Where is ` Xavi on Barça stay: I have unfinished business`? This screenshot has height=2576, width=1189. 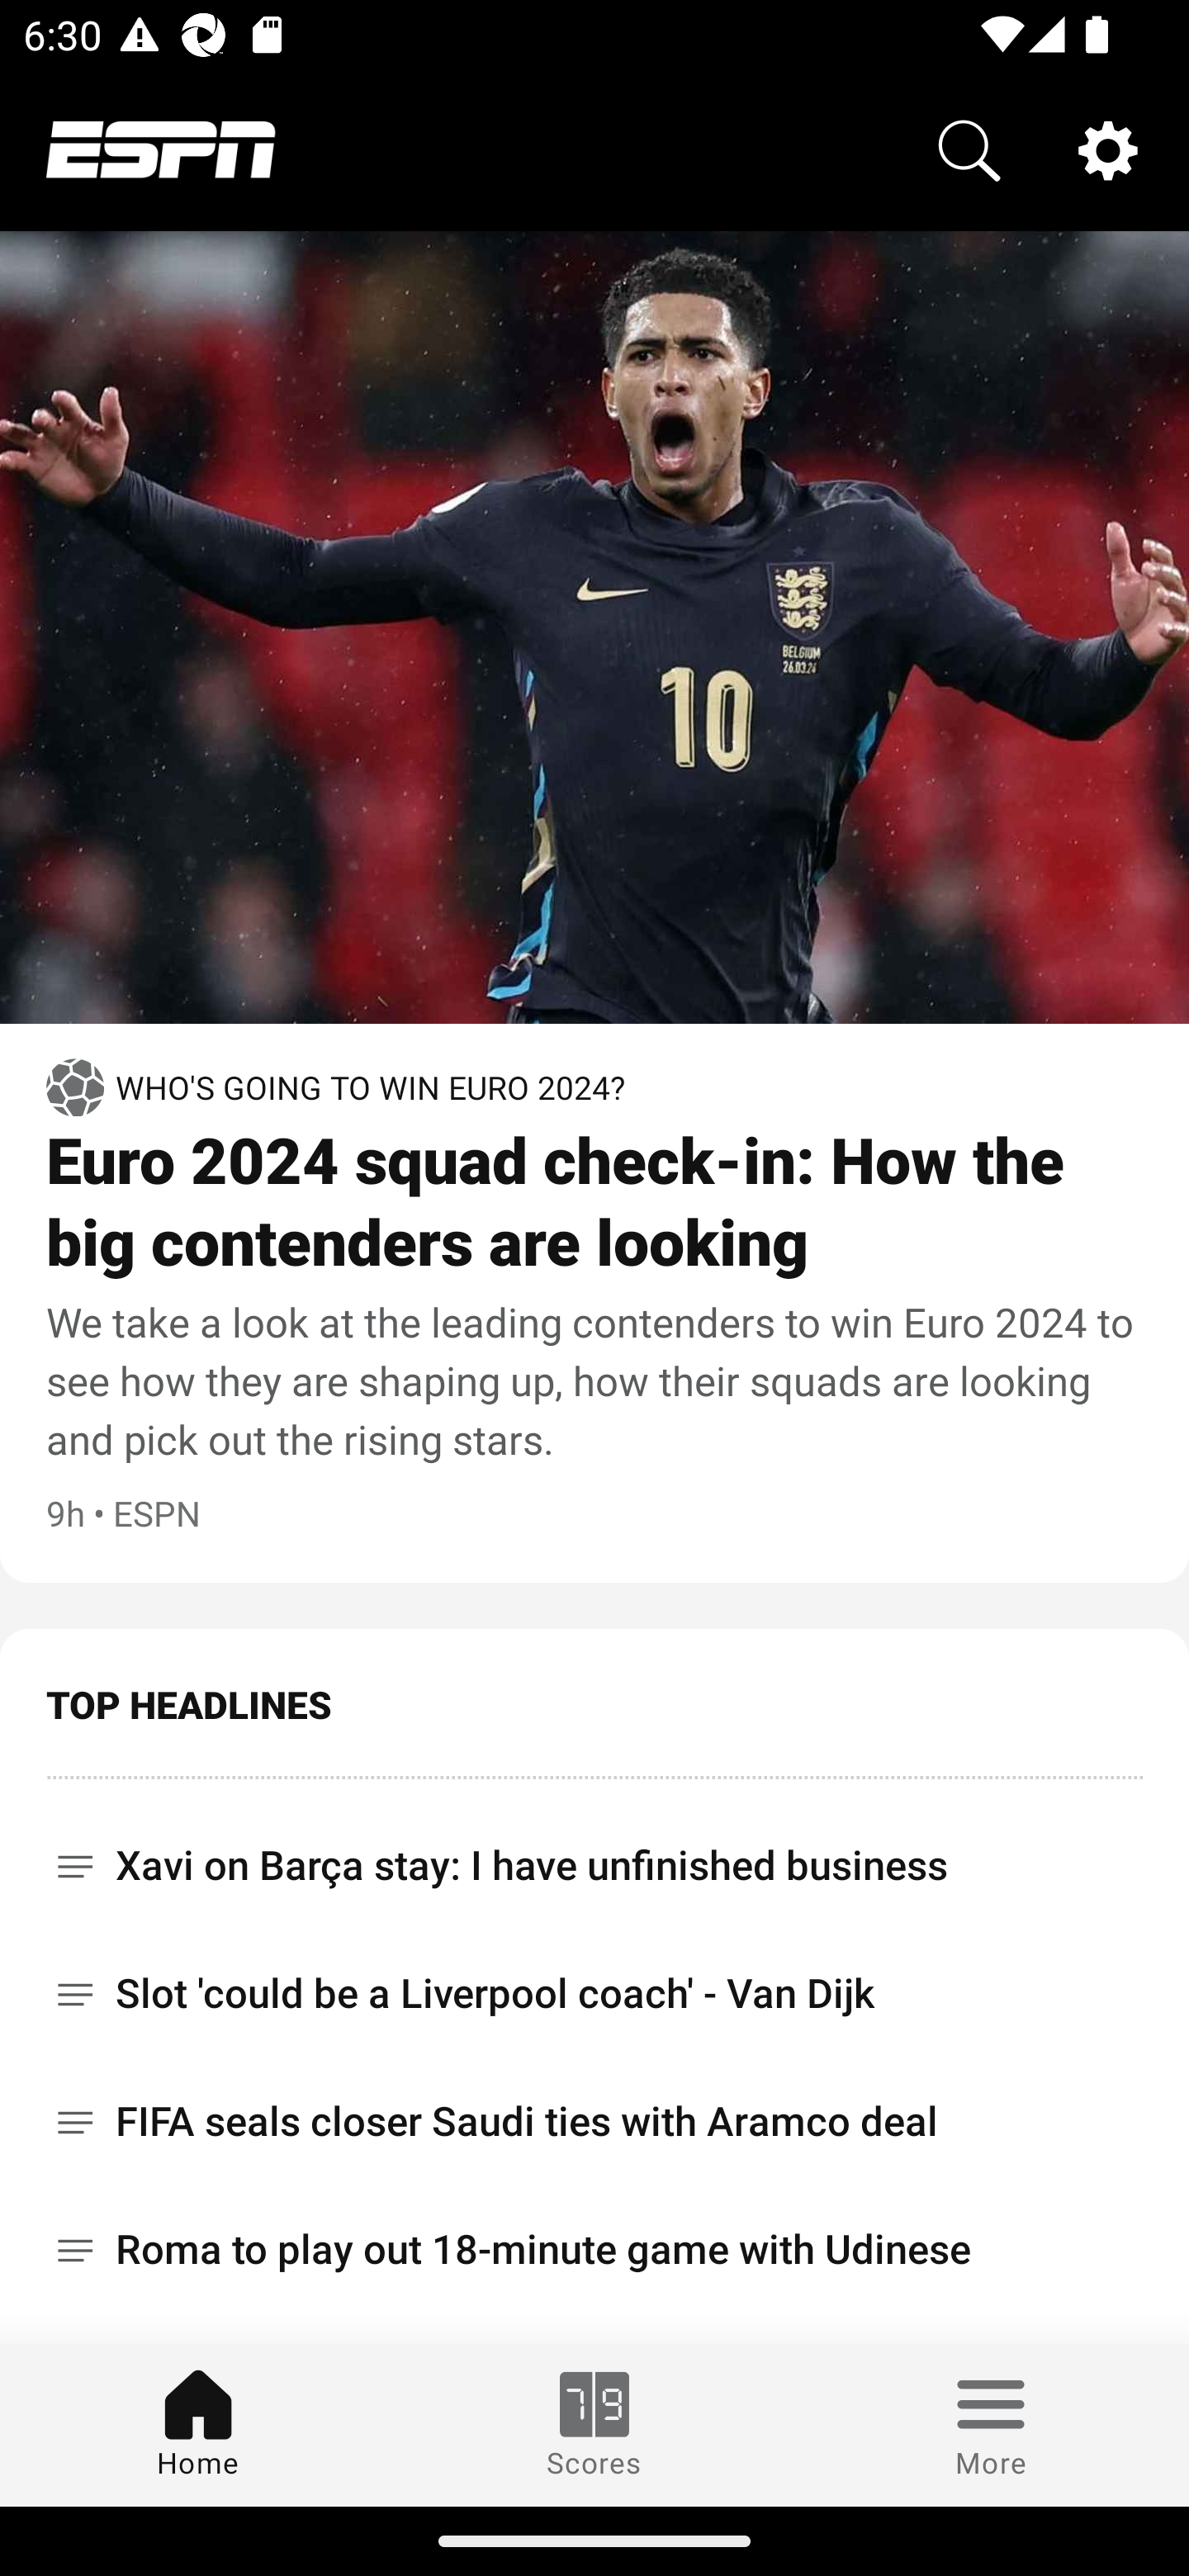
 Xavi on Barça stay: I have unfinished business is located at coordinates (594, 1854).